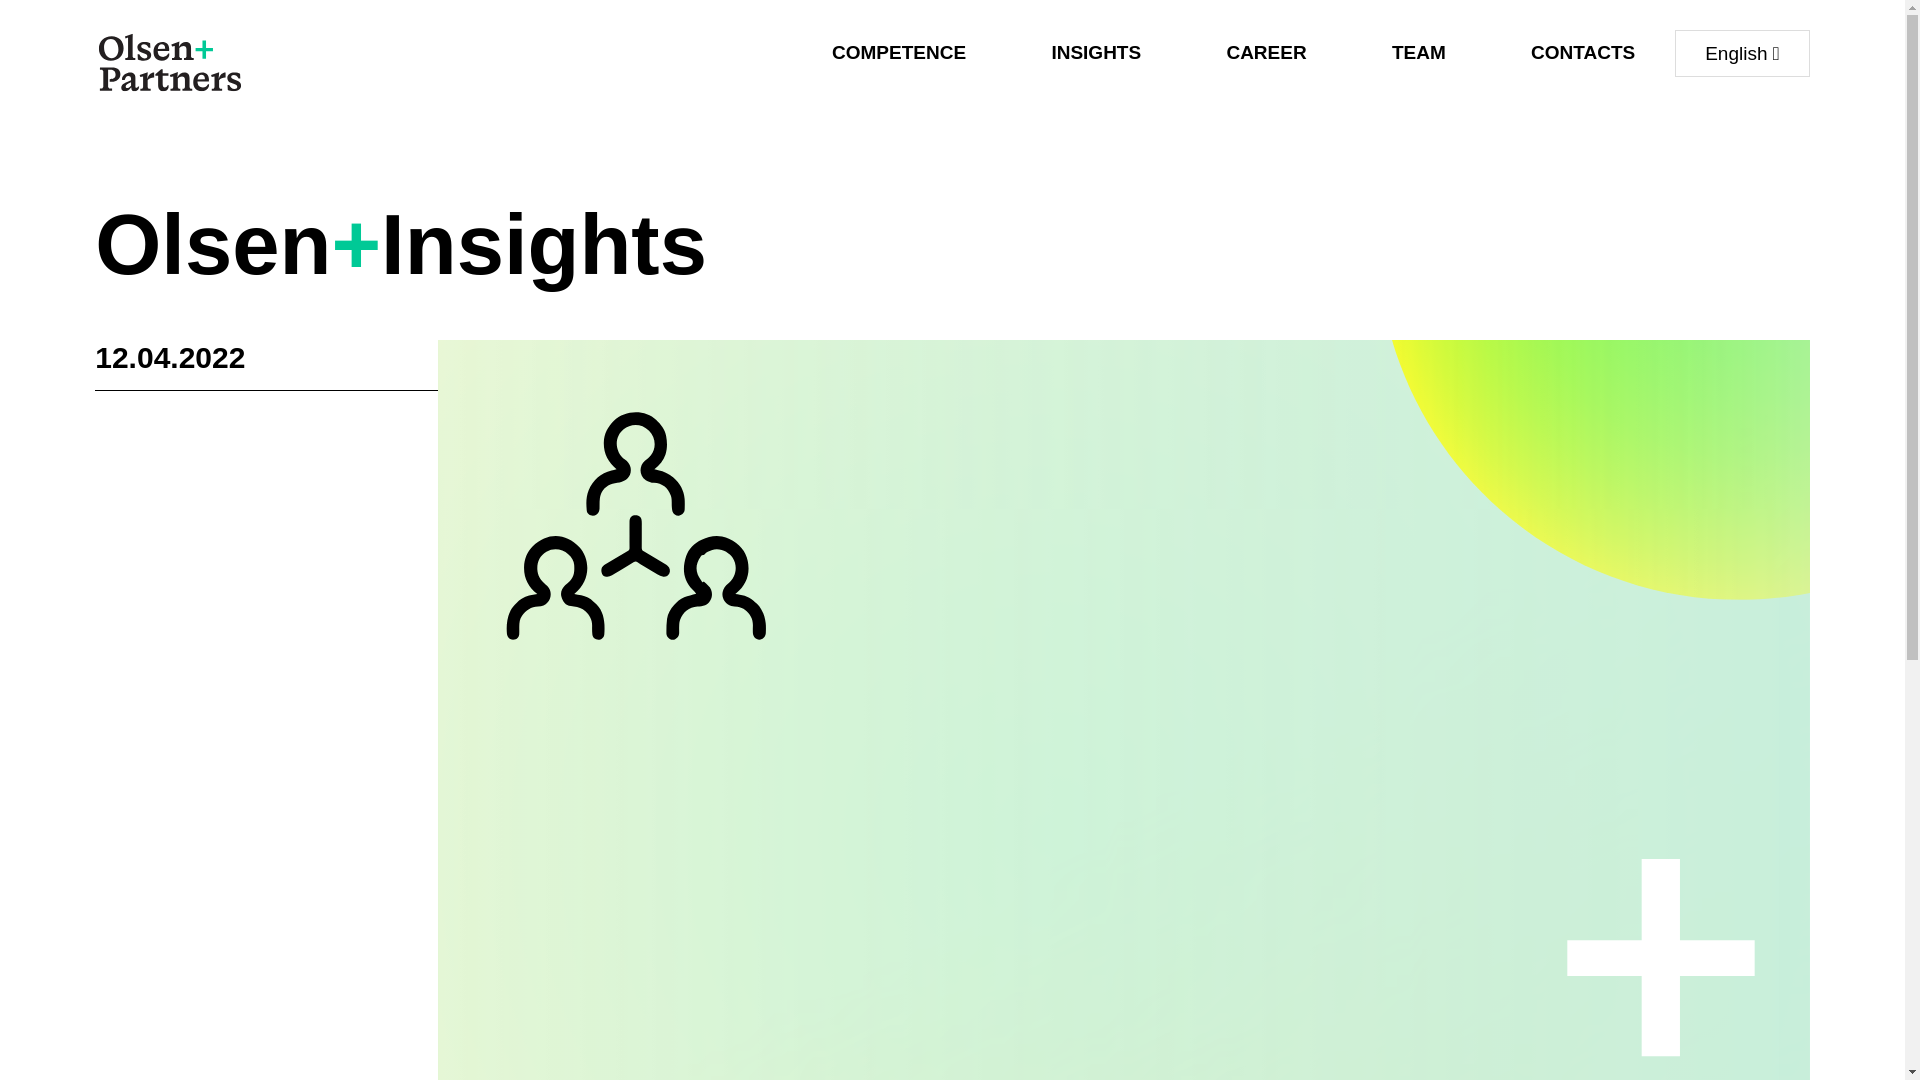 The image size is (1920, 1080). Describe the element at coordinates (1095, 52) in the screenshot. I see `INSIGHTS` at that location.